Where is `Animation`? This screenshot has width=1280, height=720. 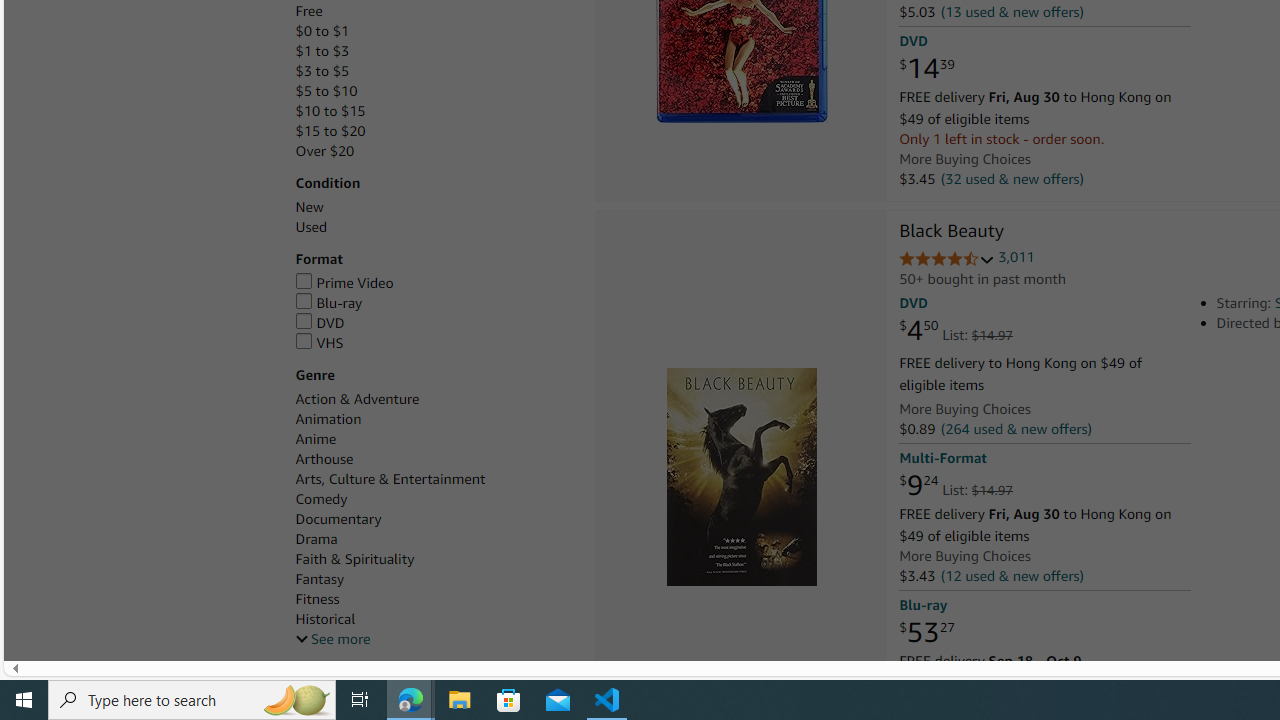
Animation is located at coordinates (328, 419).